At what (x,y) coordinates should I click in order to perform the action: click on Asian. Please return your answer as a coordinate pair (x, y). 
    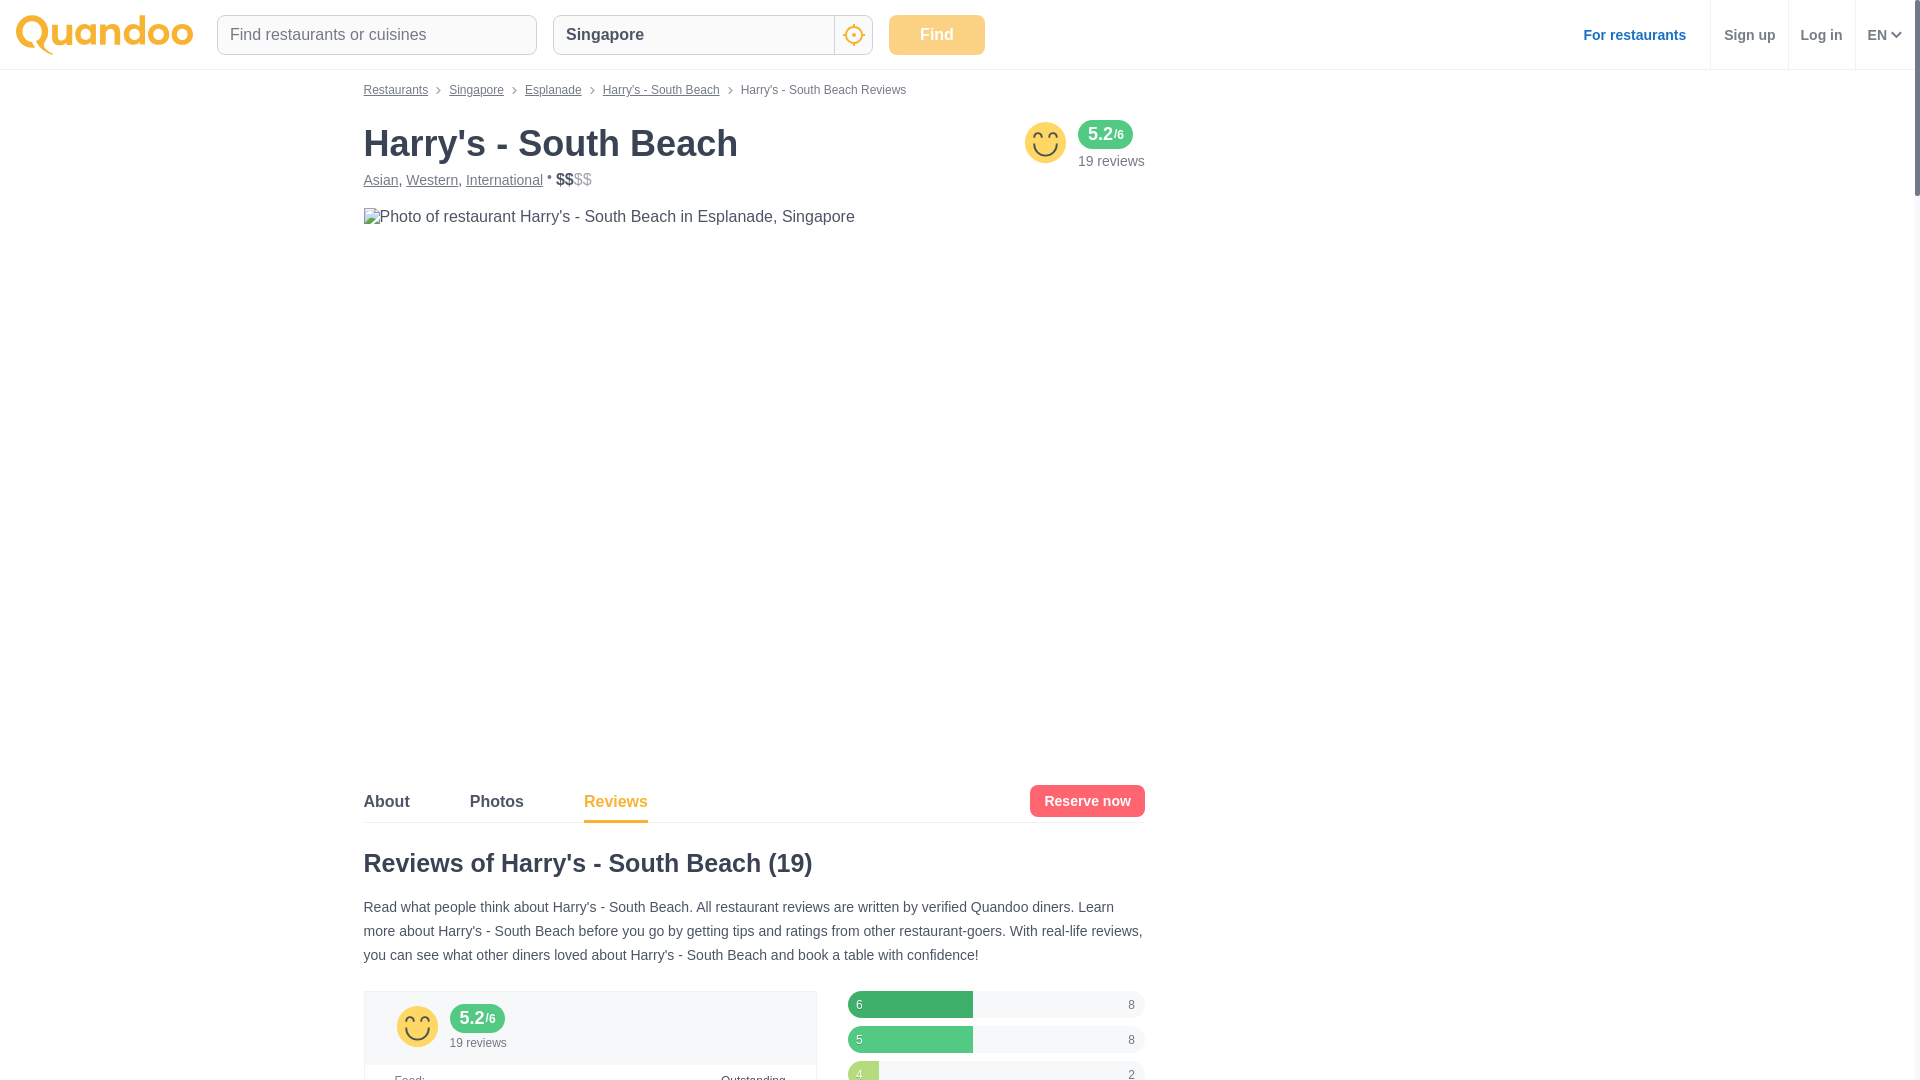
    Looking at the image, I should click on (382, 179).